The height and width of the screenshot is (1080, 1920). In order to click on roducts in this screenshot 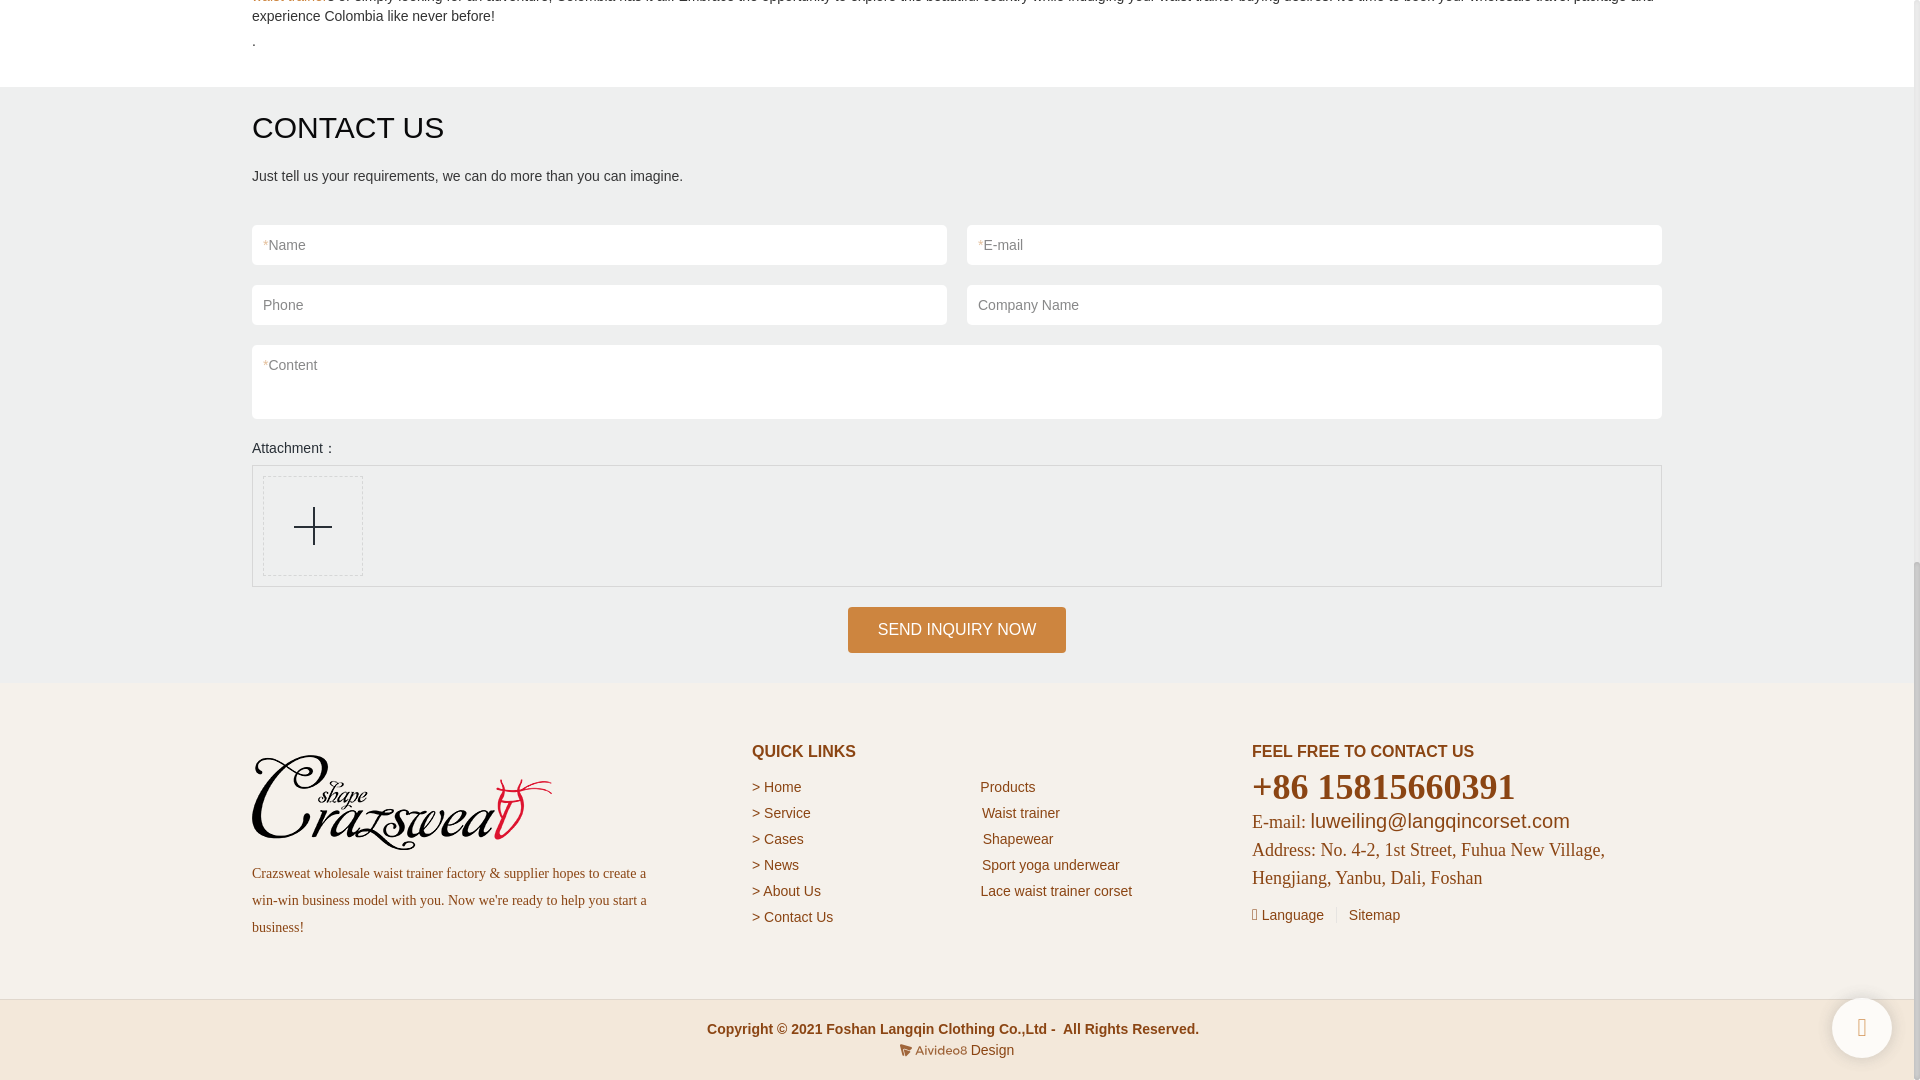, I will do `click(1013, 786)`.